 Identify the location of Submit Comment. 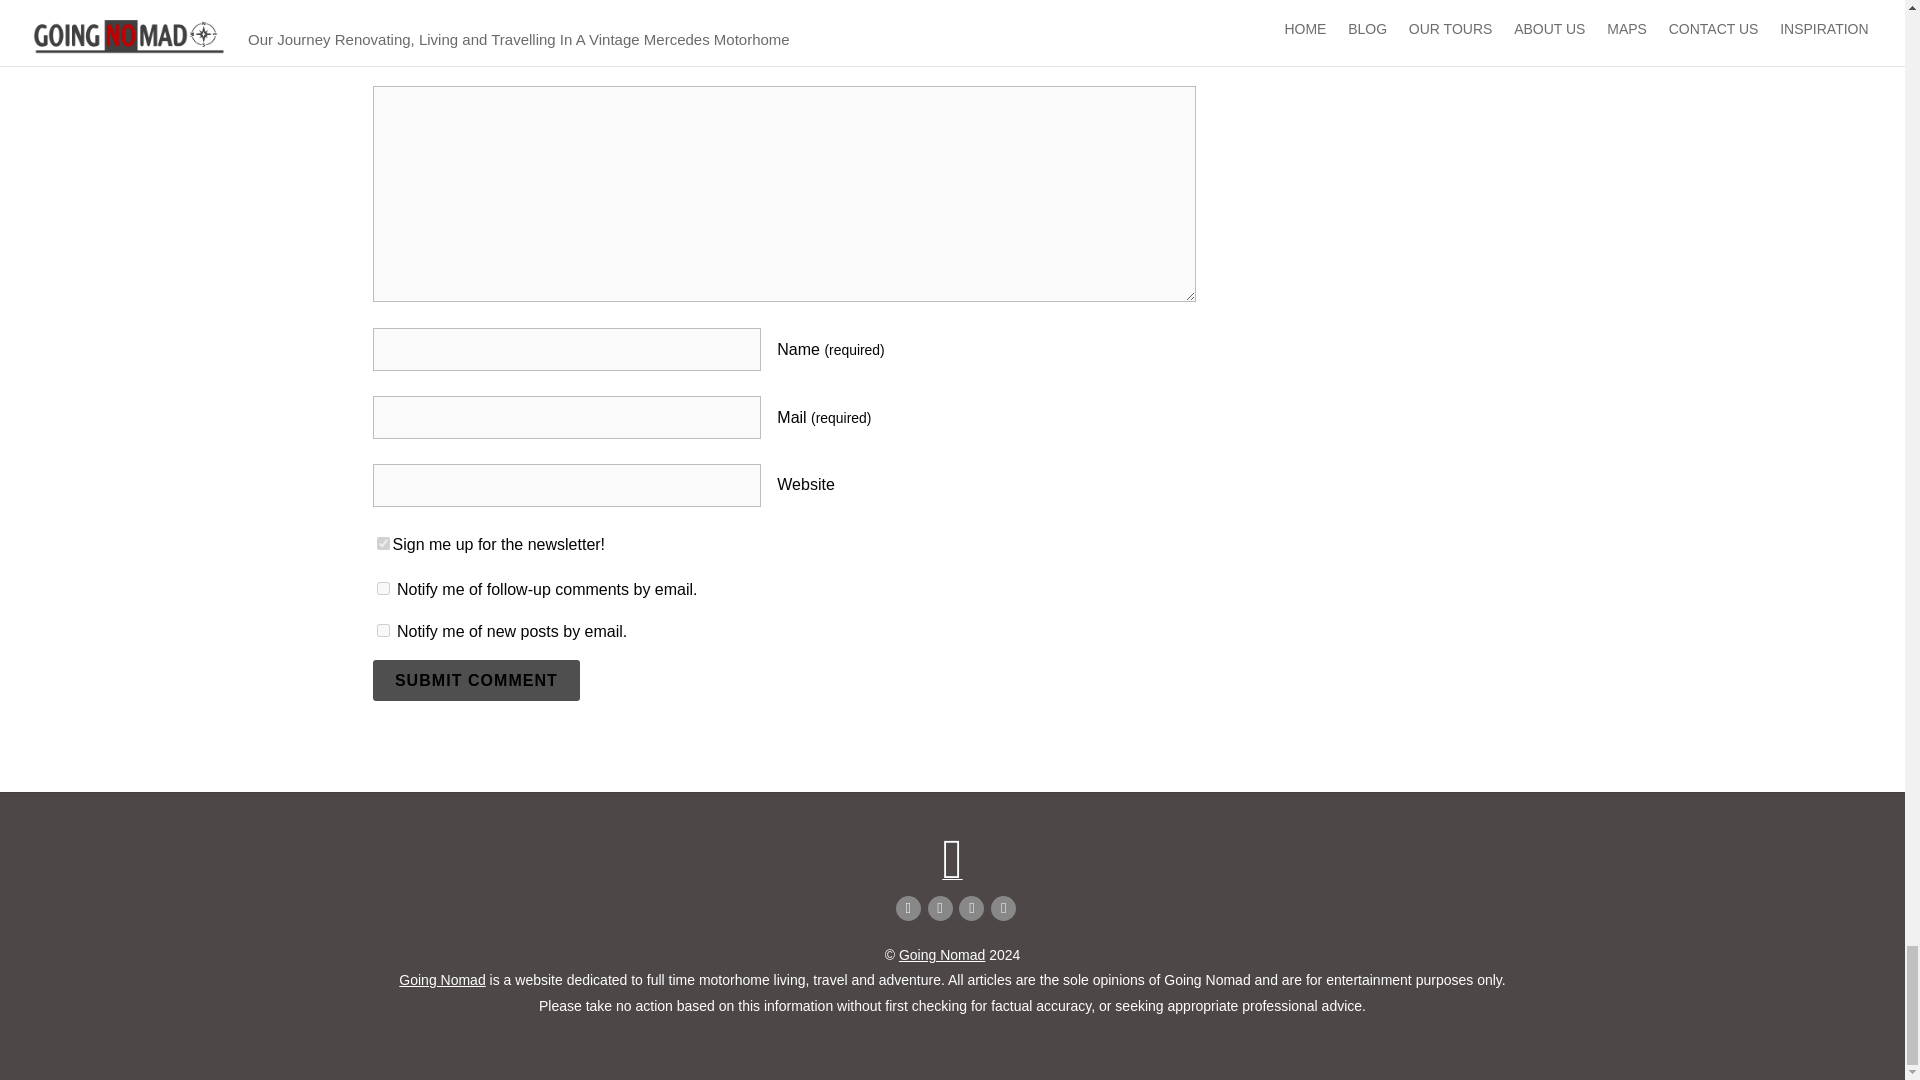
(476, 679).